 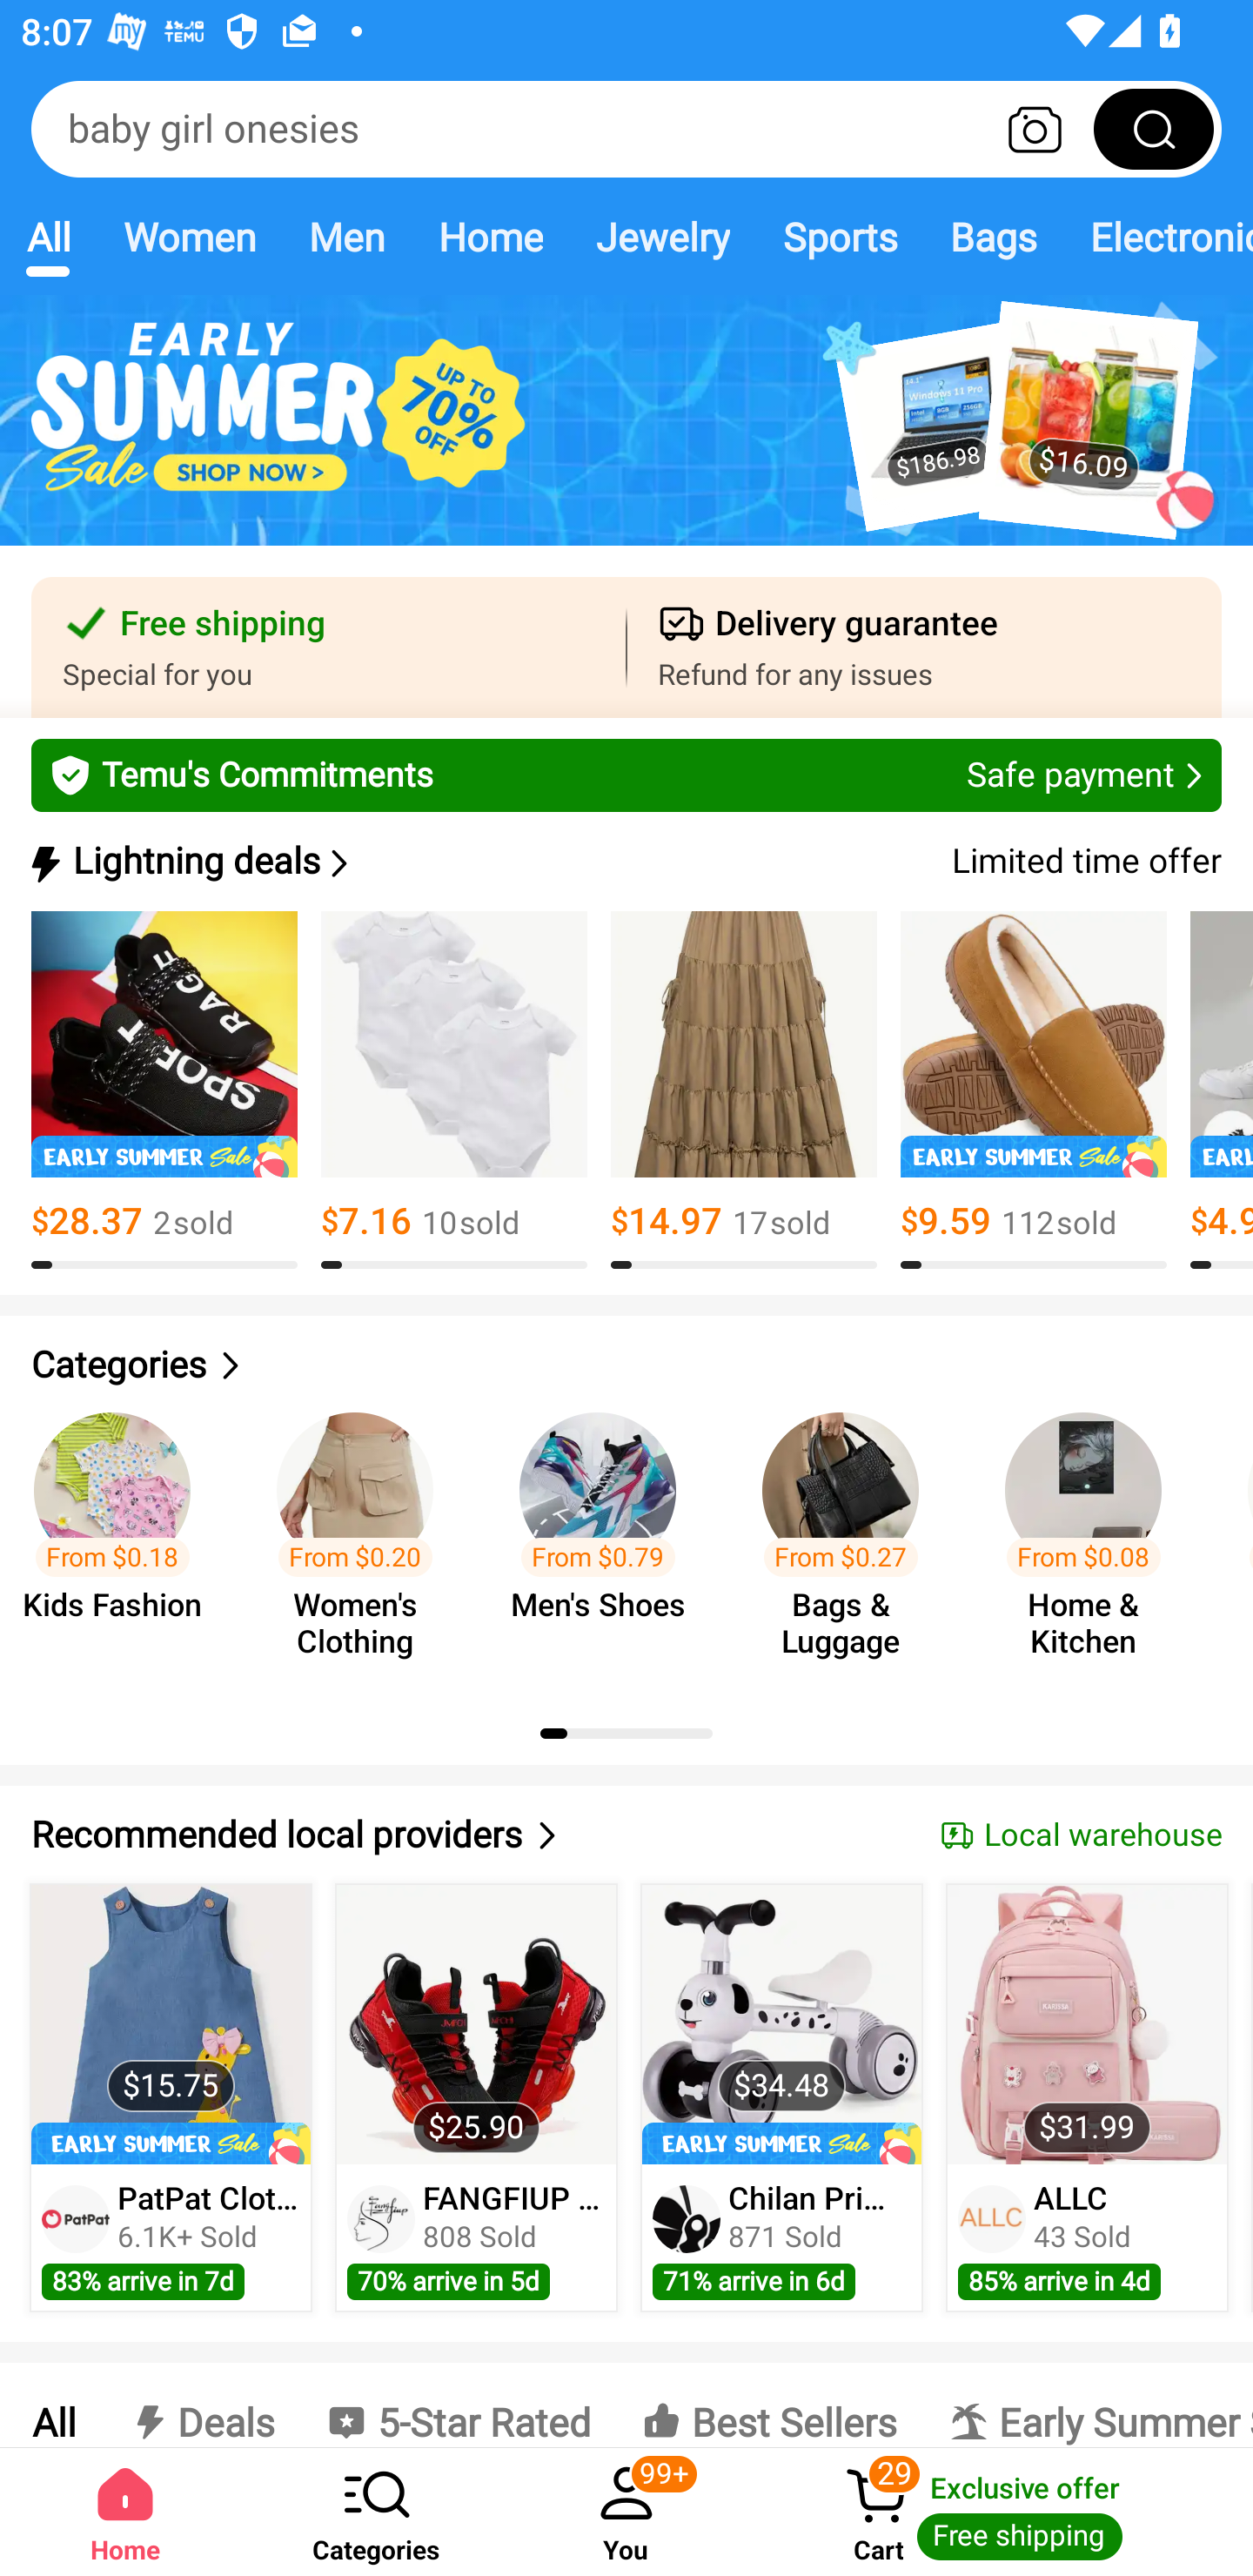 I want to click on $7.16 10￼sold 8.0, so click(x=454, y=1090).